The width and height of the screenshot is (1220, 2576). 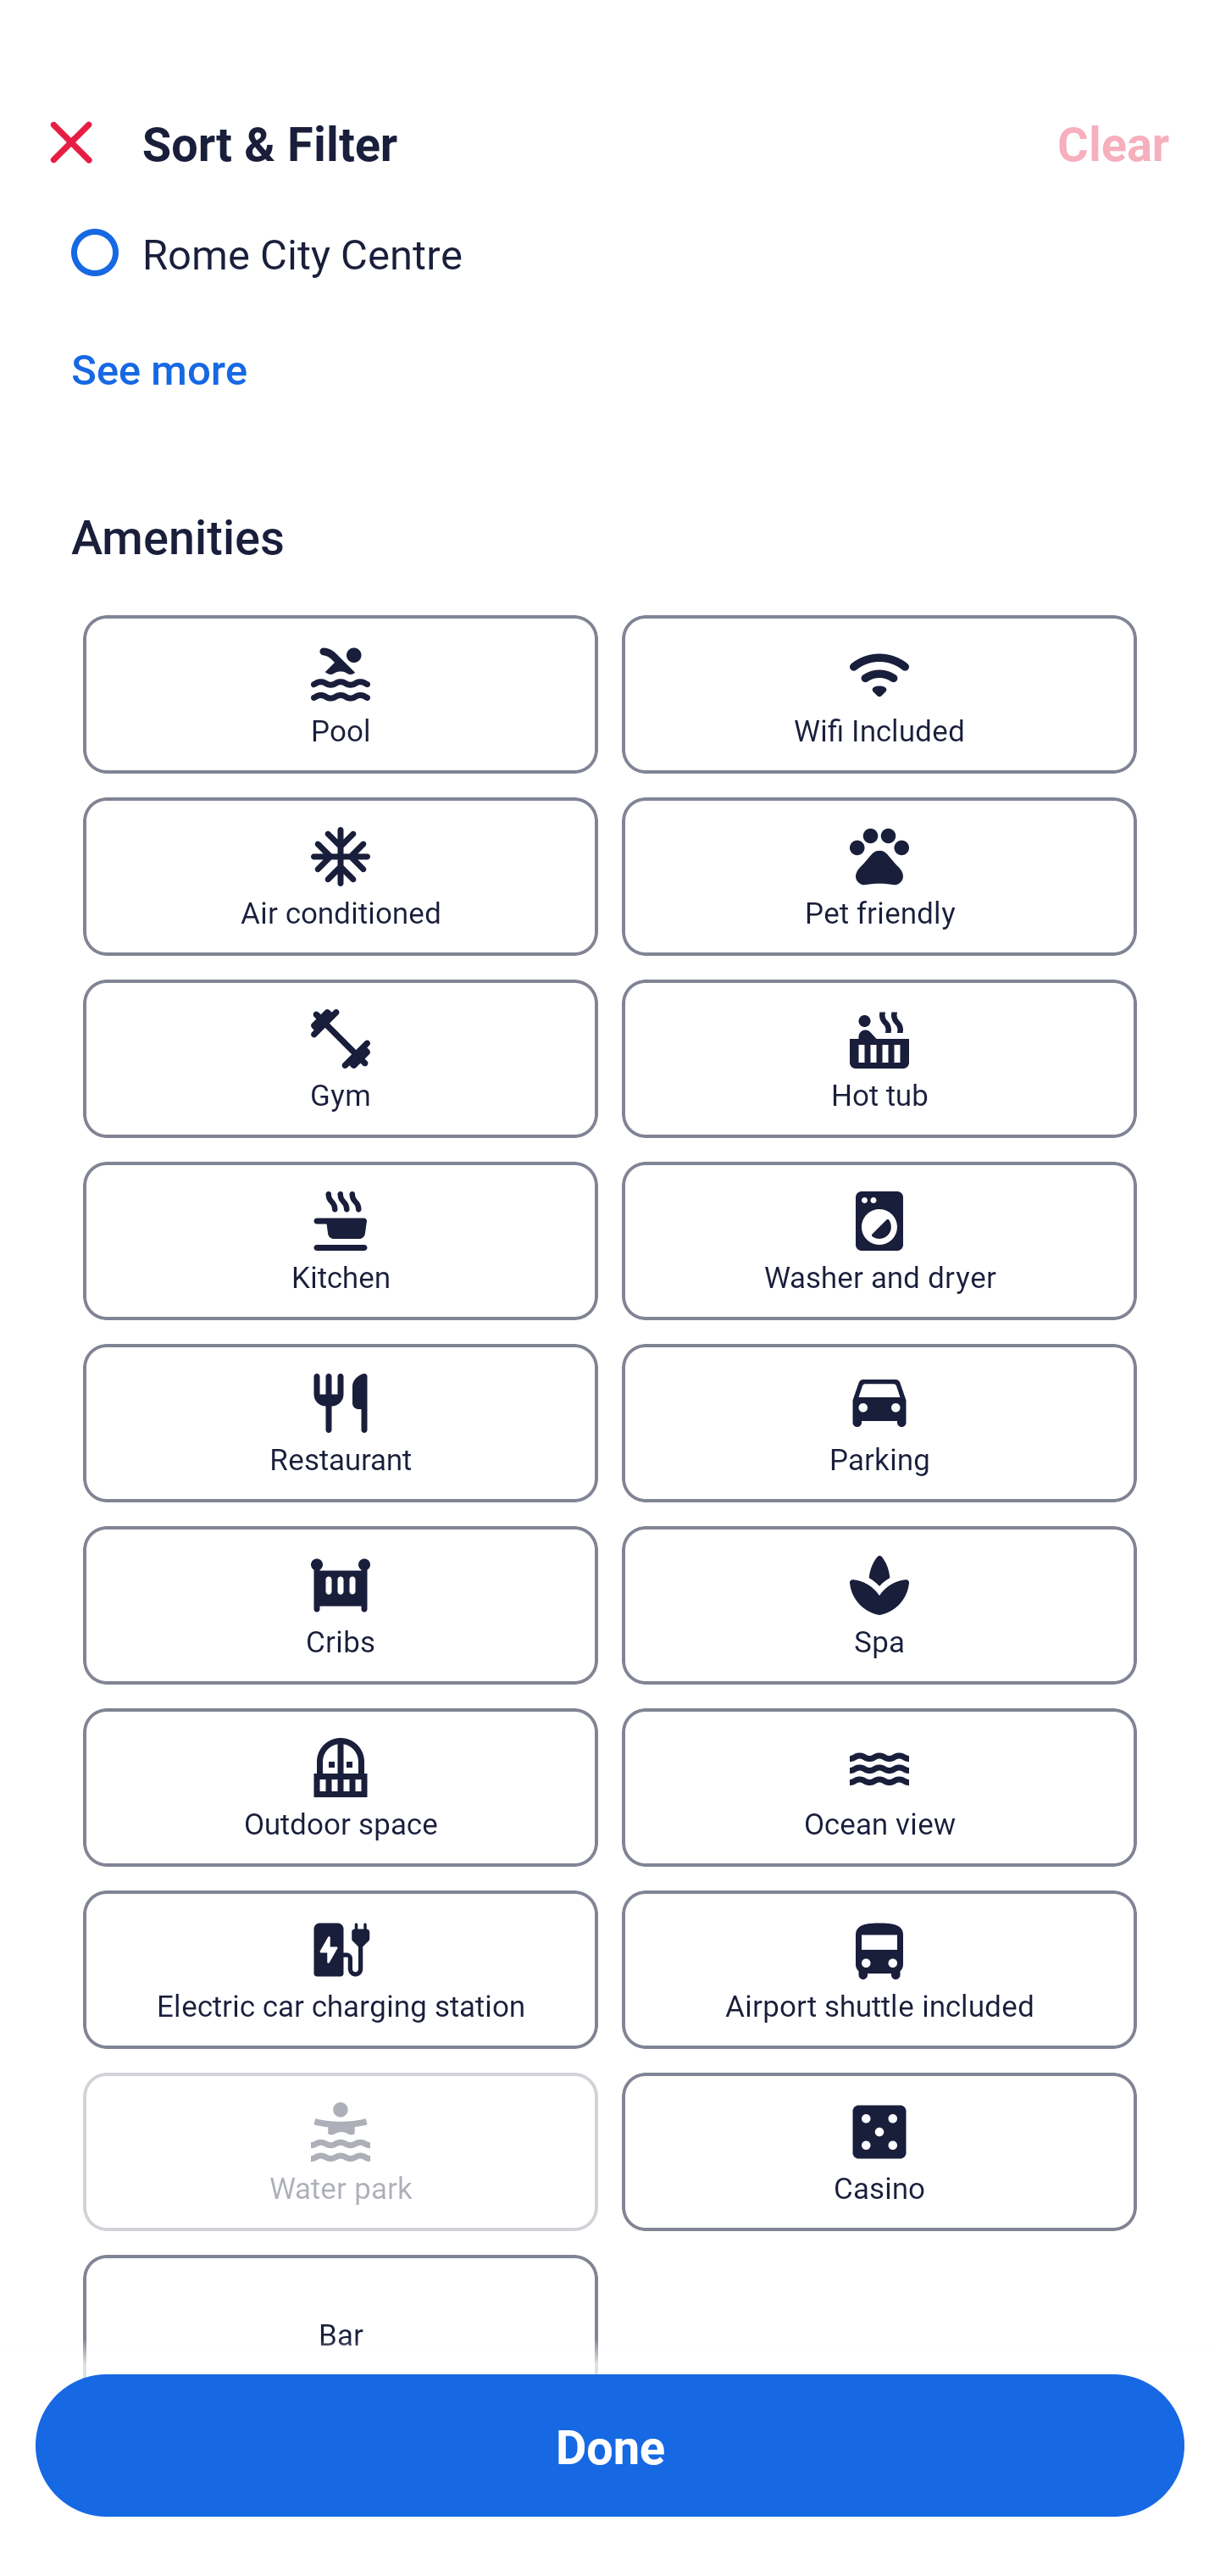 What do you see at coordinates (879, 694) in the screenshot?
I see `Wifi Included` at bounding box center [879, 694].